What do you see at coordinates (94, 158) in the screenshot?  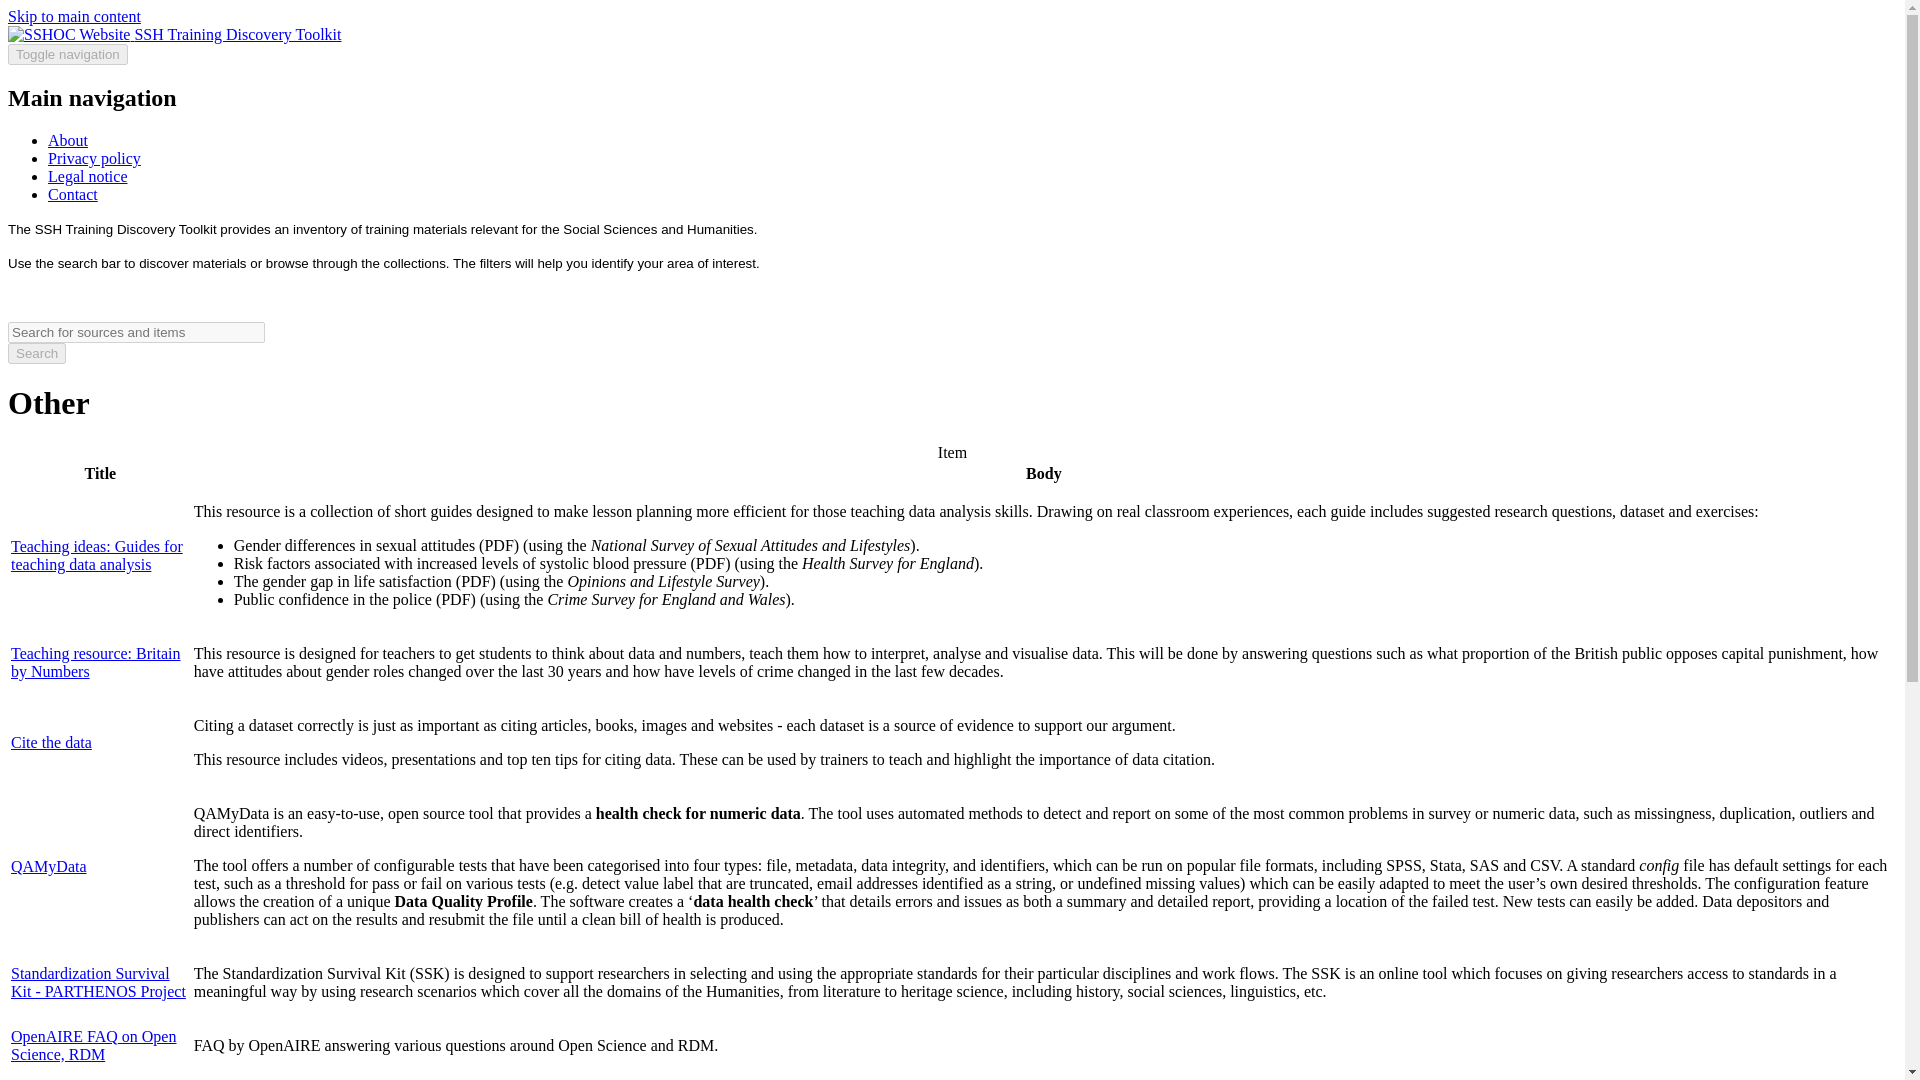 I see `Privacy policy` at bounding box center [94, 158].